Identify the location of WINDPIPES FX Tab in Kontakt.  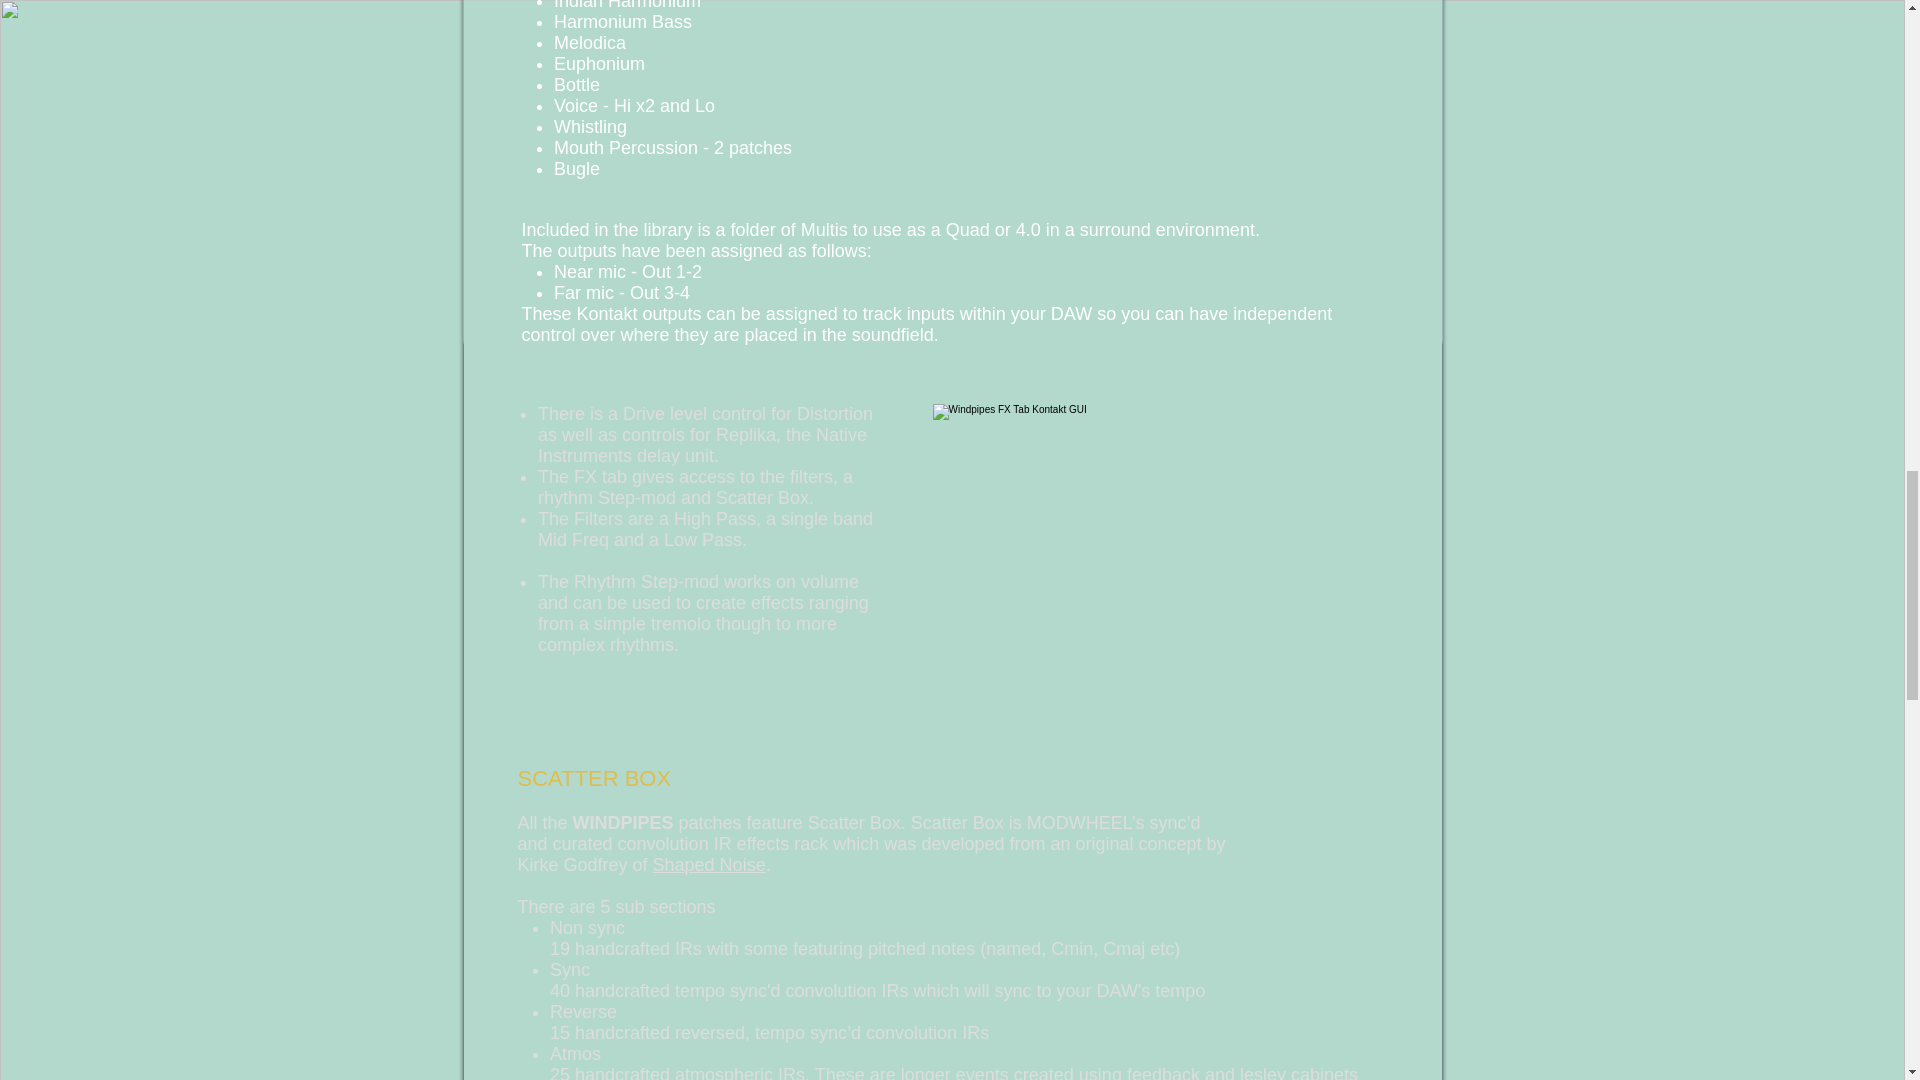
(1178, 584).